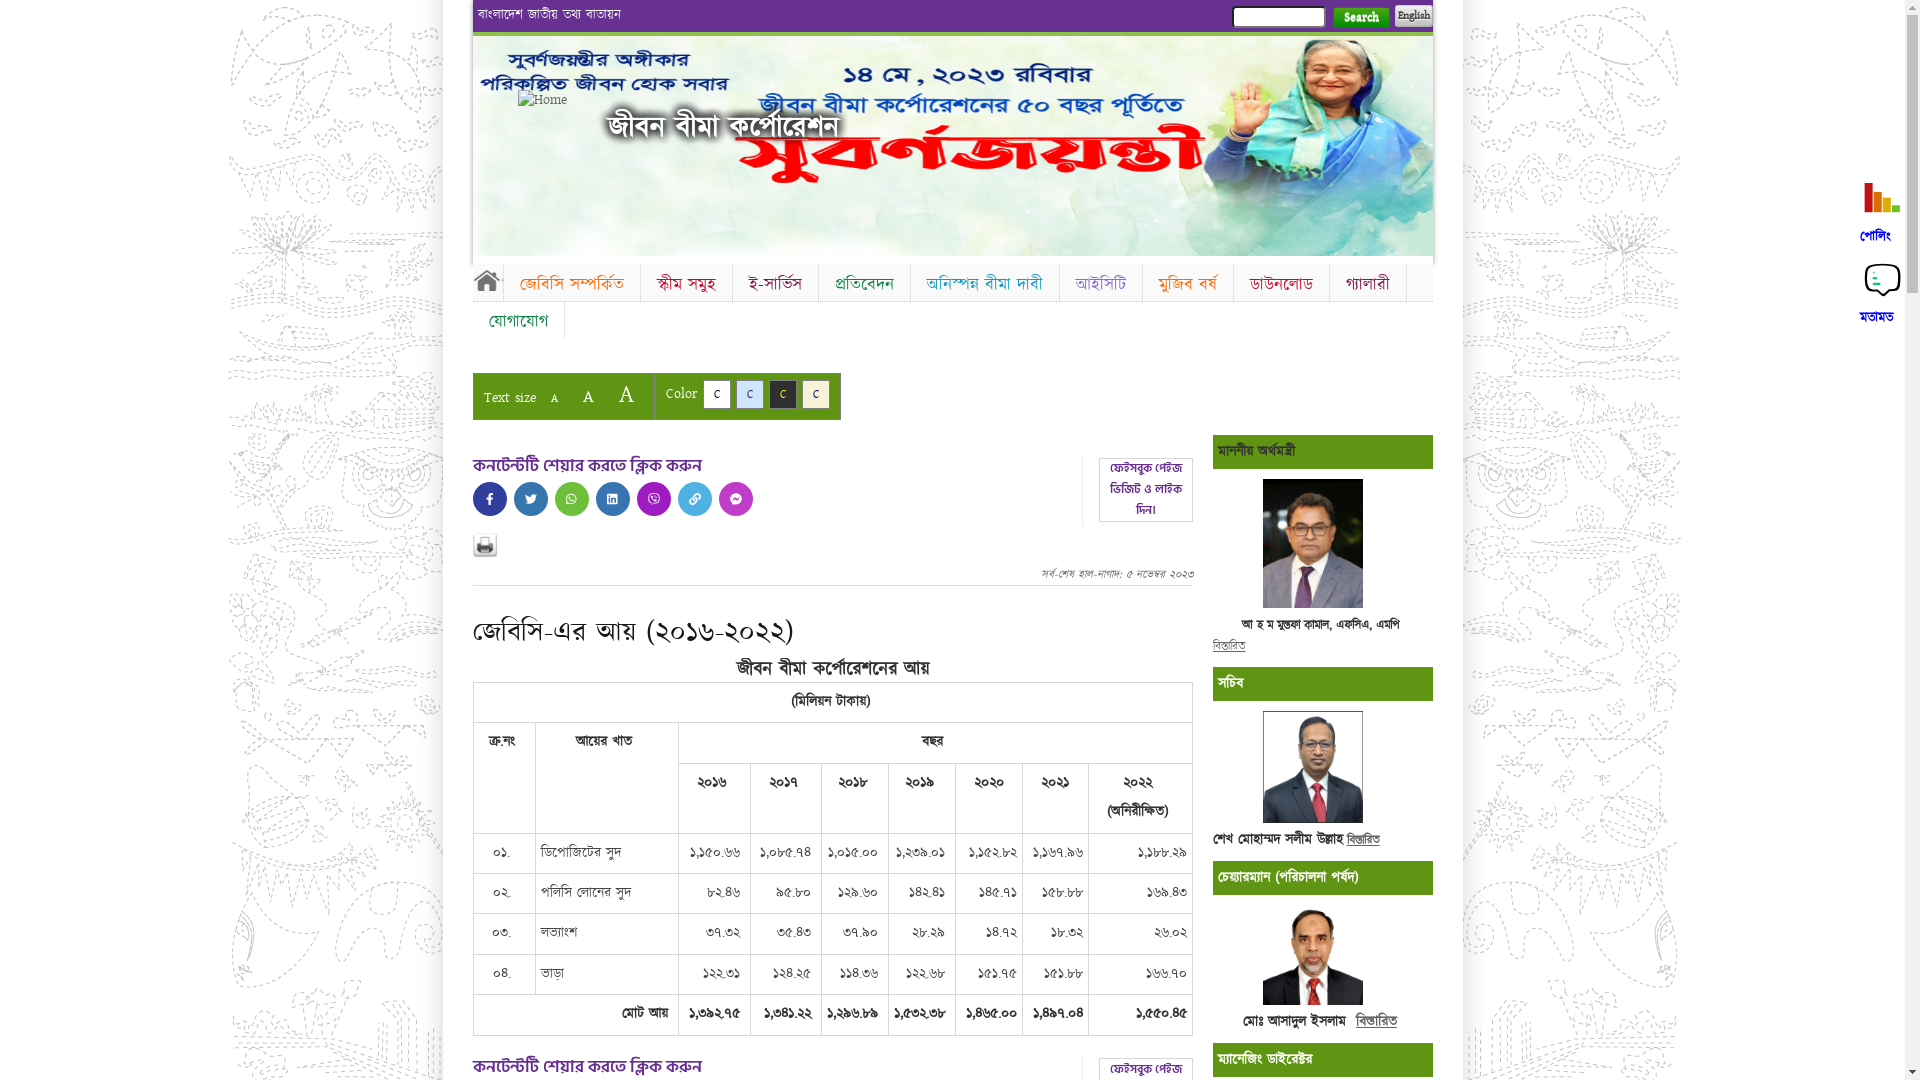 The width and height of the screenshot is (1920, 1080). What do you see at coordinates (554, 398) in the screenshot?
I see `A` at bounding box center [554, 398].